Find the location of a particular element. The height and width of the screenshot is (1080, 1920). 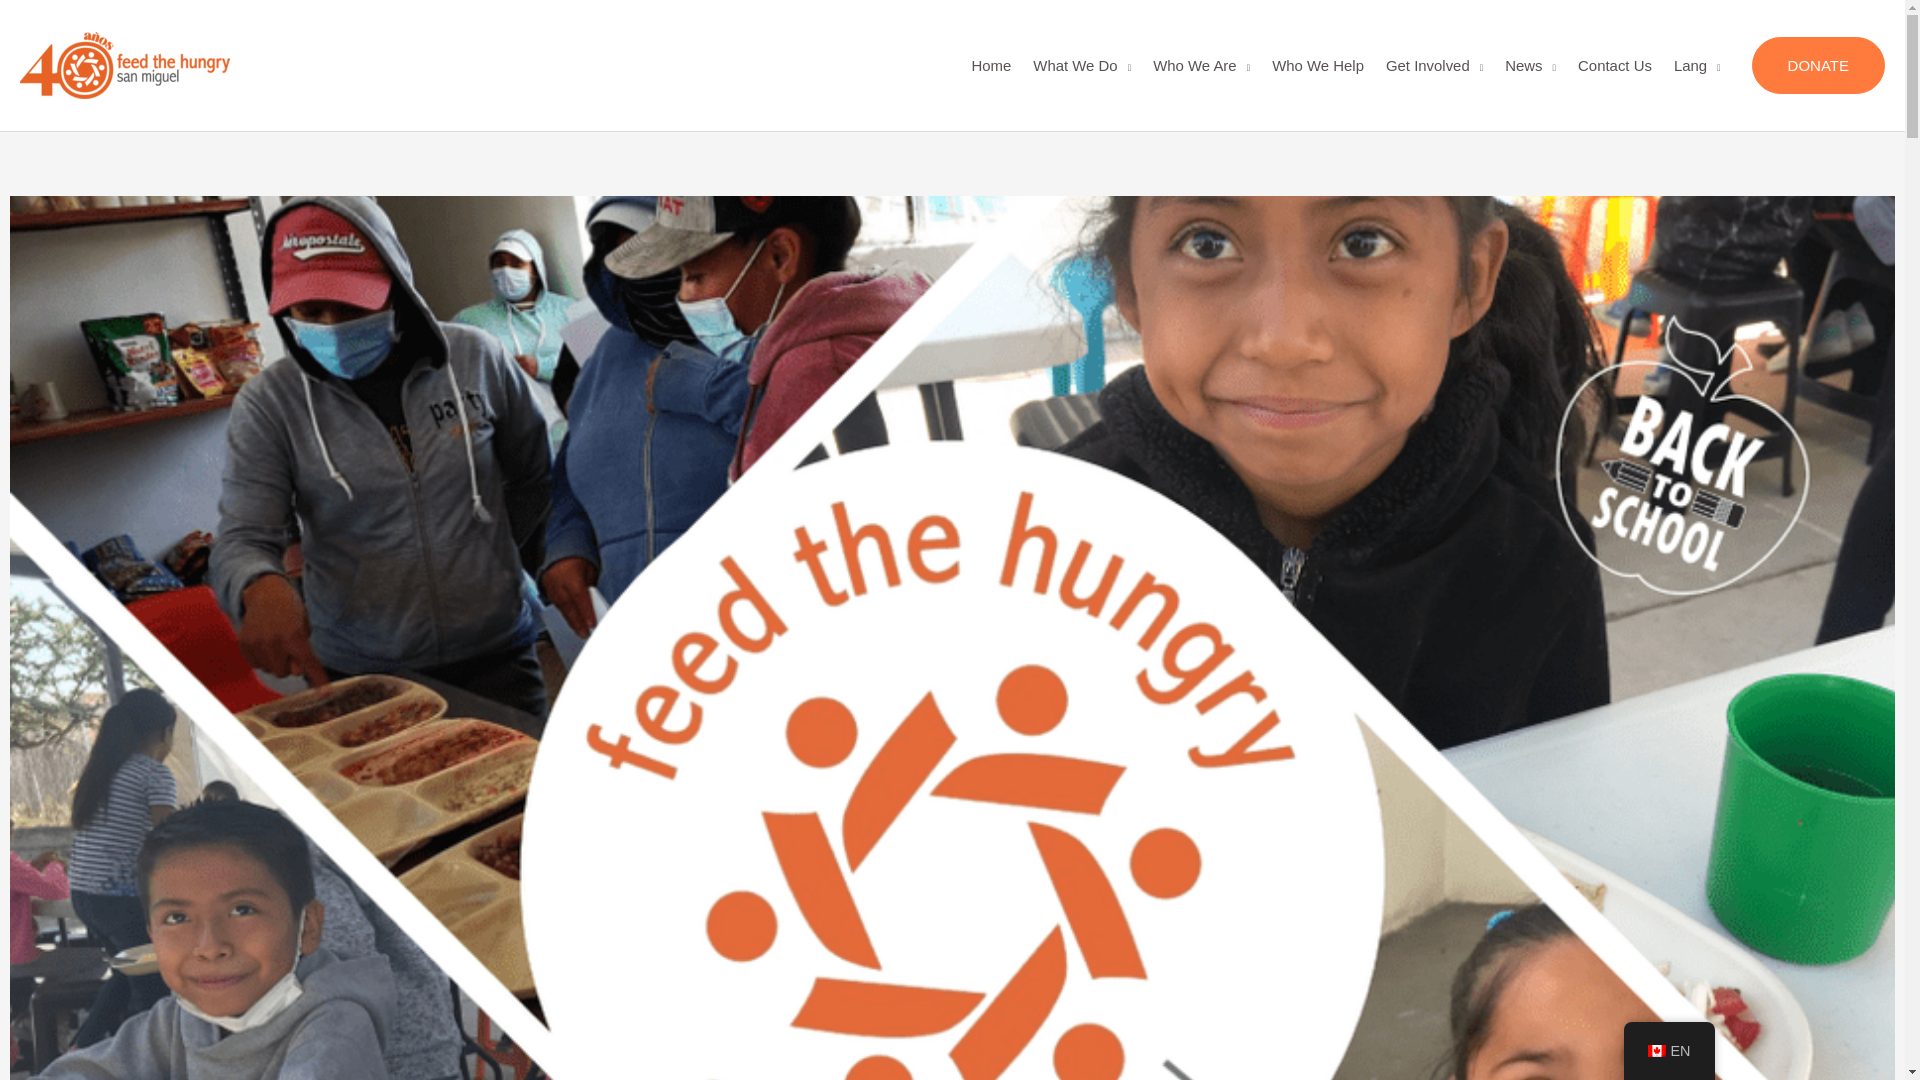

Lang is located at coordinates (1696, 65).